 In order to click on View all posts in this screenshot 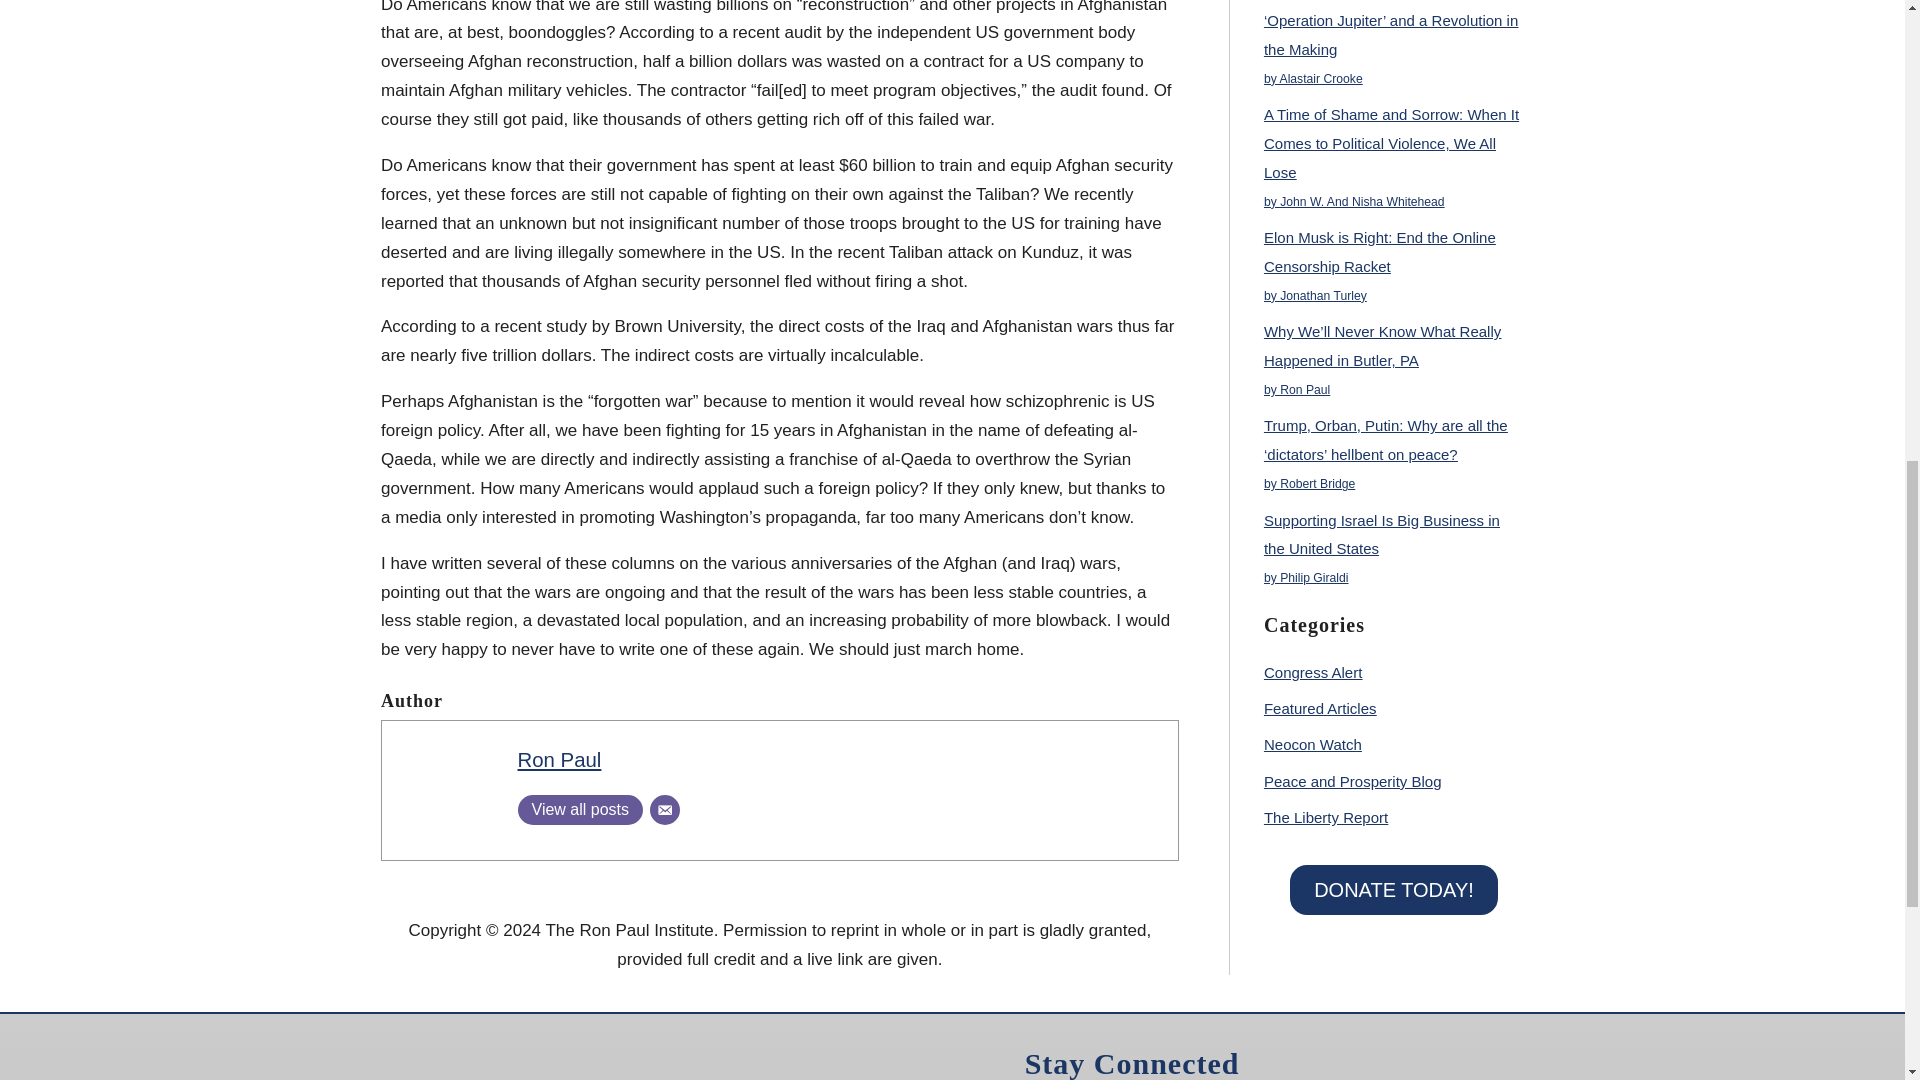, I will do `click(580, 810)`.